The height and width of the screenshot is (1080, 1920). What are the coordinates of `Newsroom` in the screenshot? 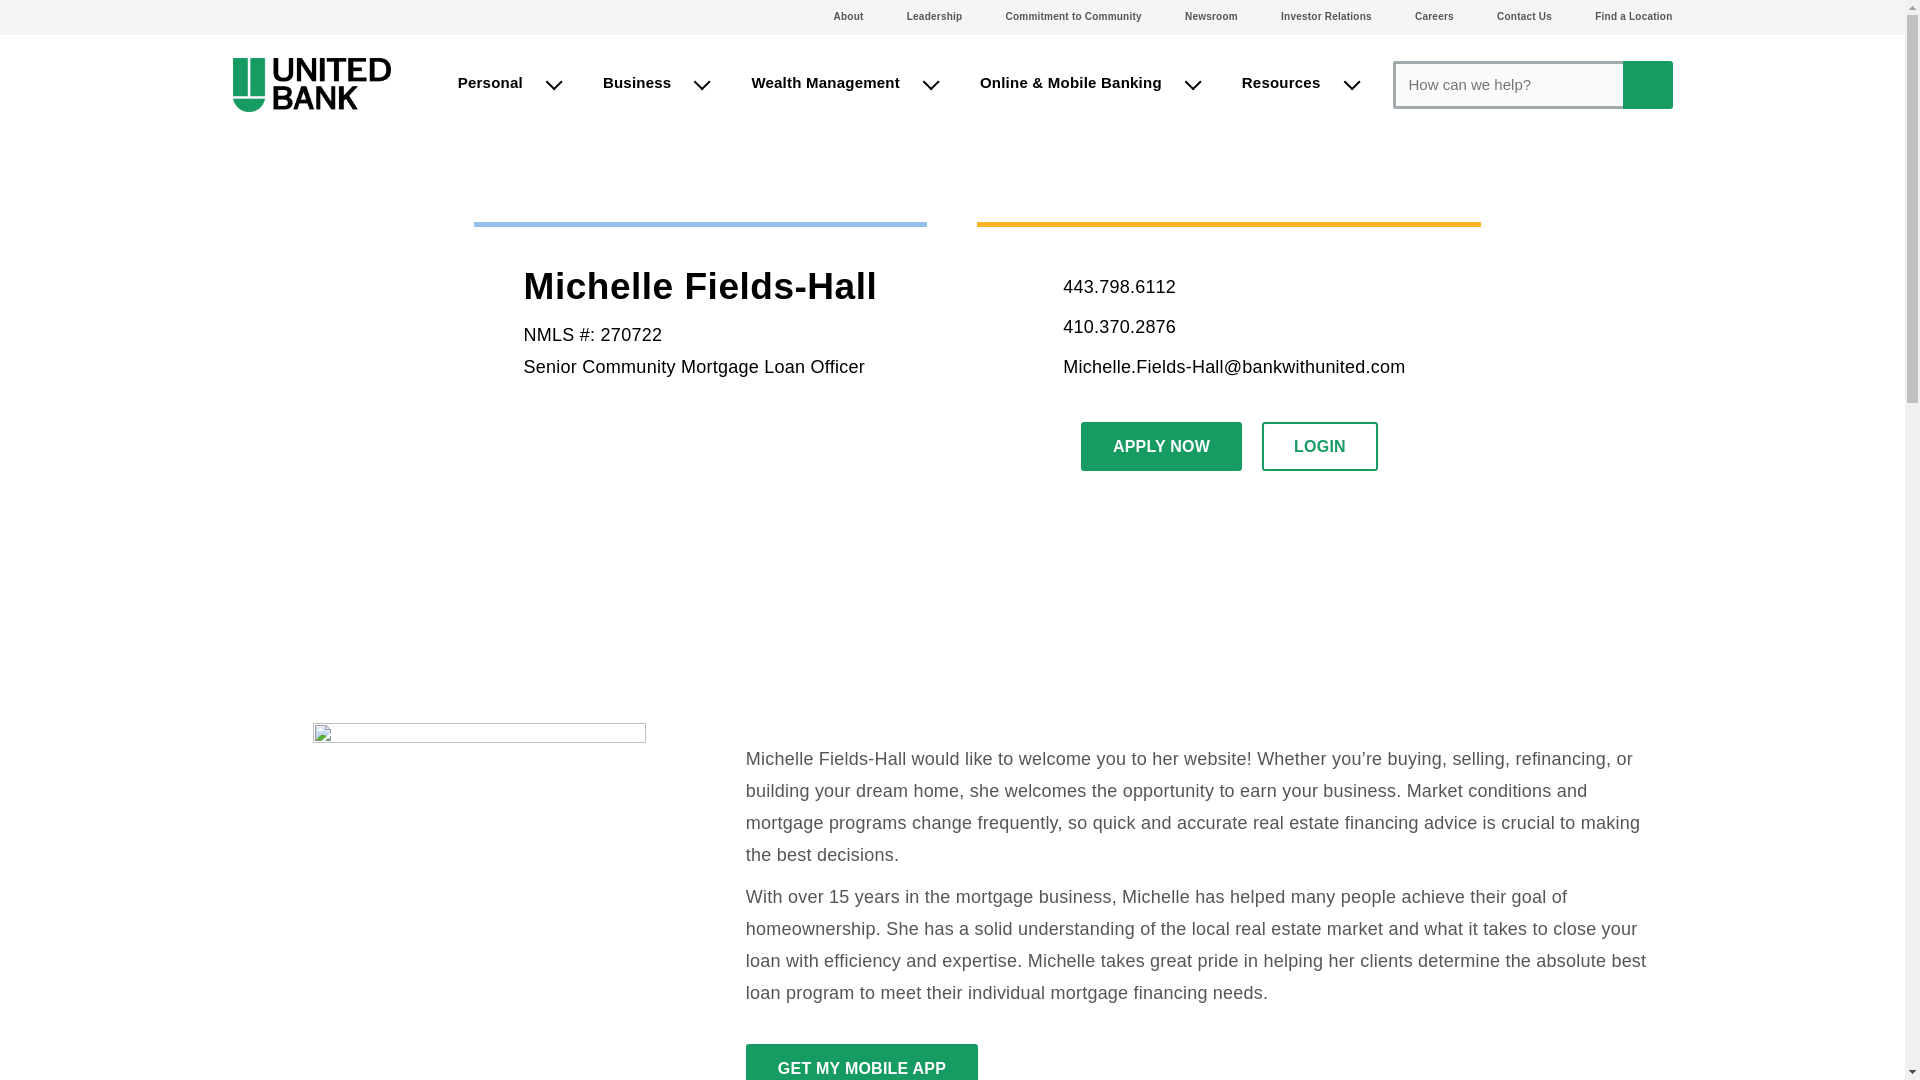 It's located at (1211, 16).